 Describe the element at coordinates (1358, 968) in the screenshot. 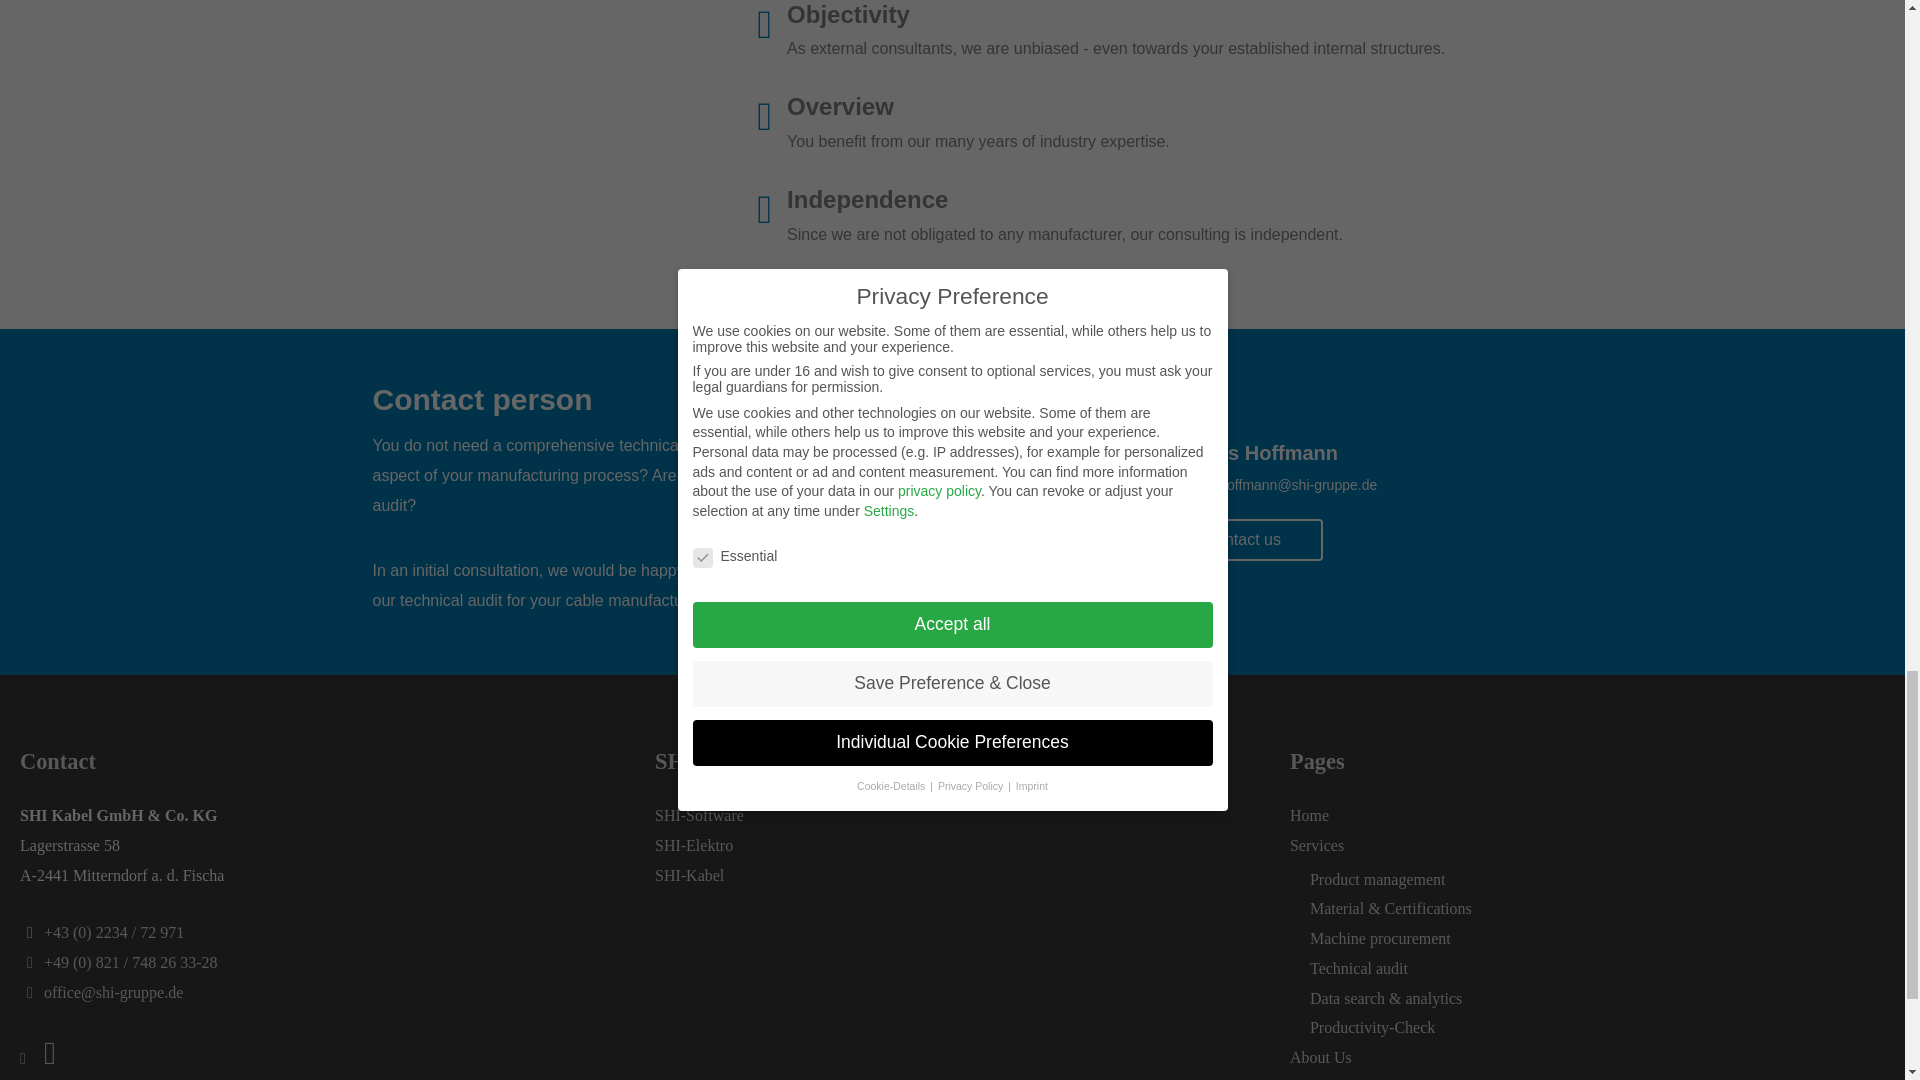

I see `Technical audit` at that location.